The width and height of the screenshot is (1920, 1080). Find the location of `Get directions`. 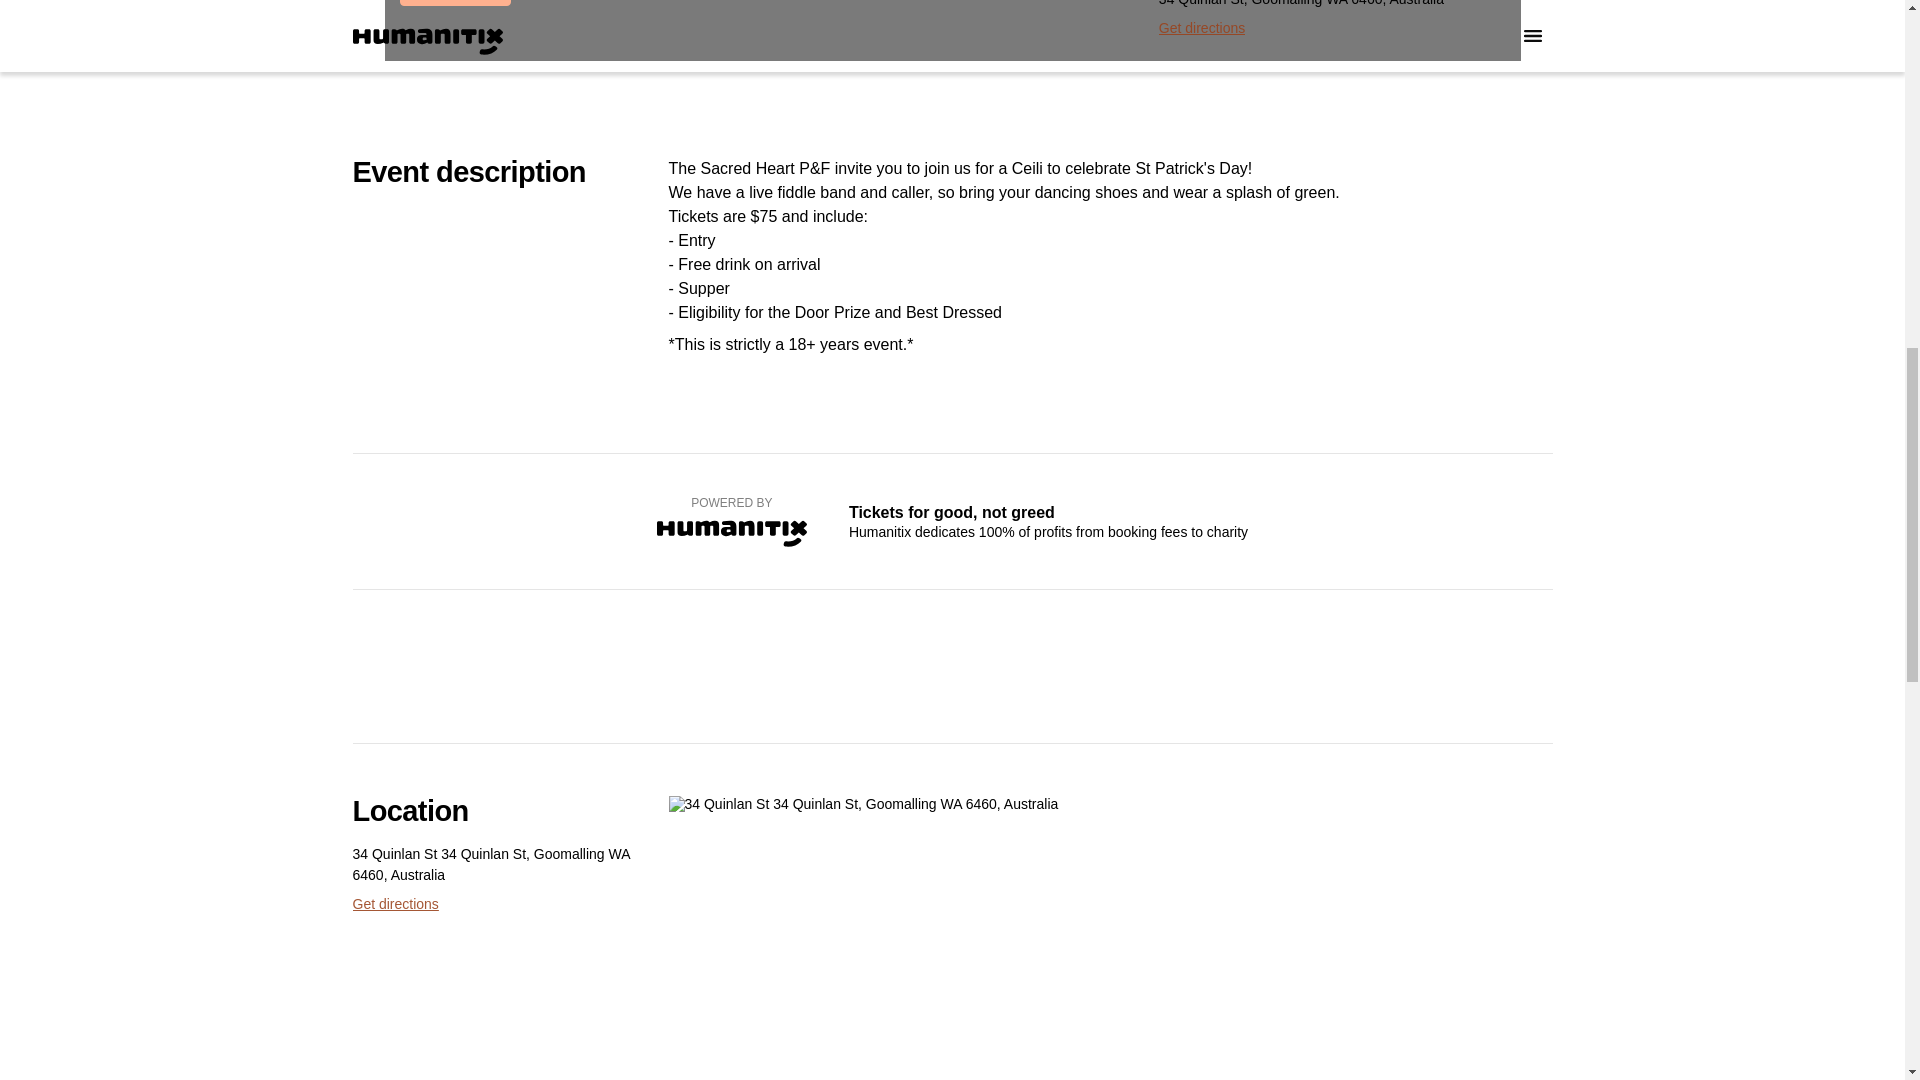

Get directions is located at coordinates (1202, 28).